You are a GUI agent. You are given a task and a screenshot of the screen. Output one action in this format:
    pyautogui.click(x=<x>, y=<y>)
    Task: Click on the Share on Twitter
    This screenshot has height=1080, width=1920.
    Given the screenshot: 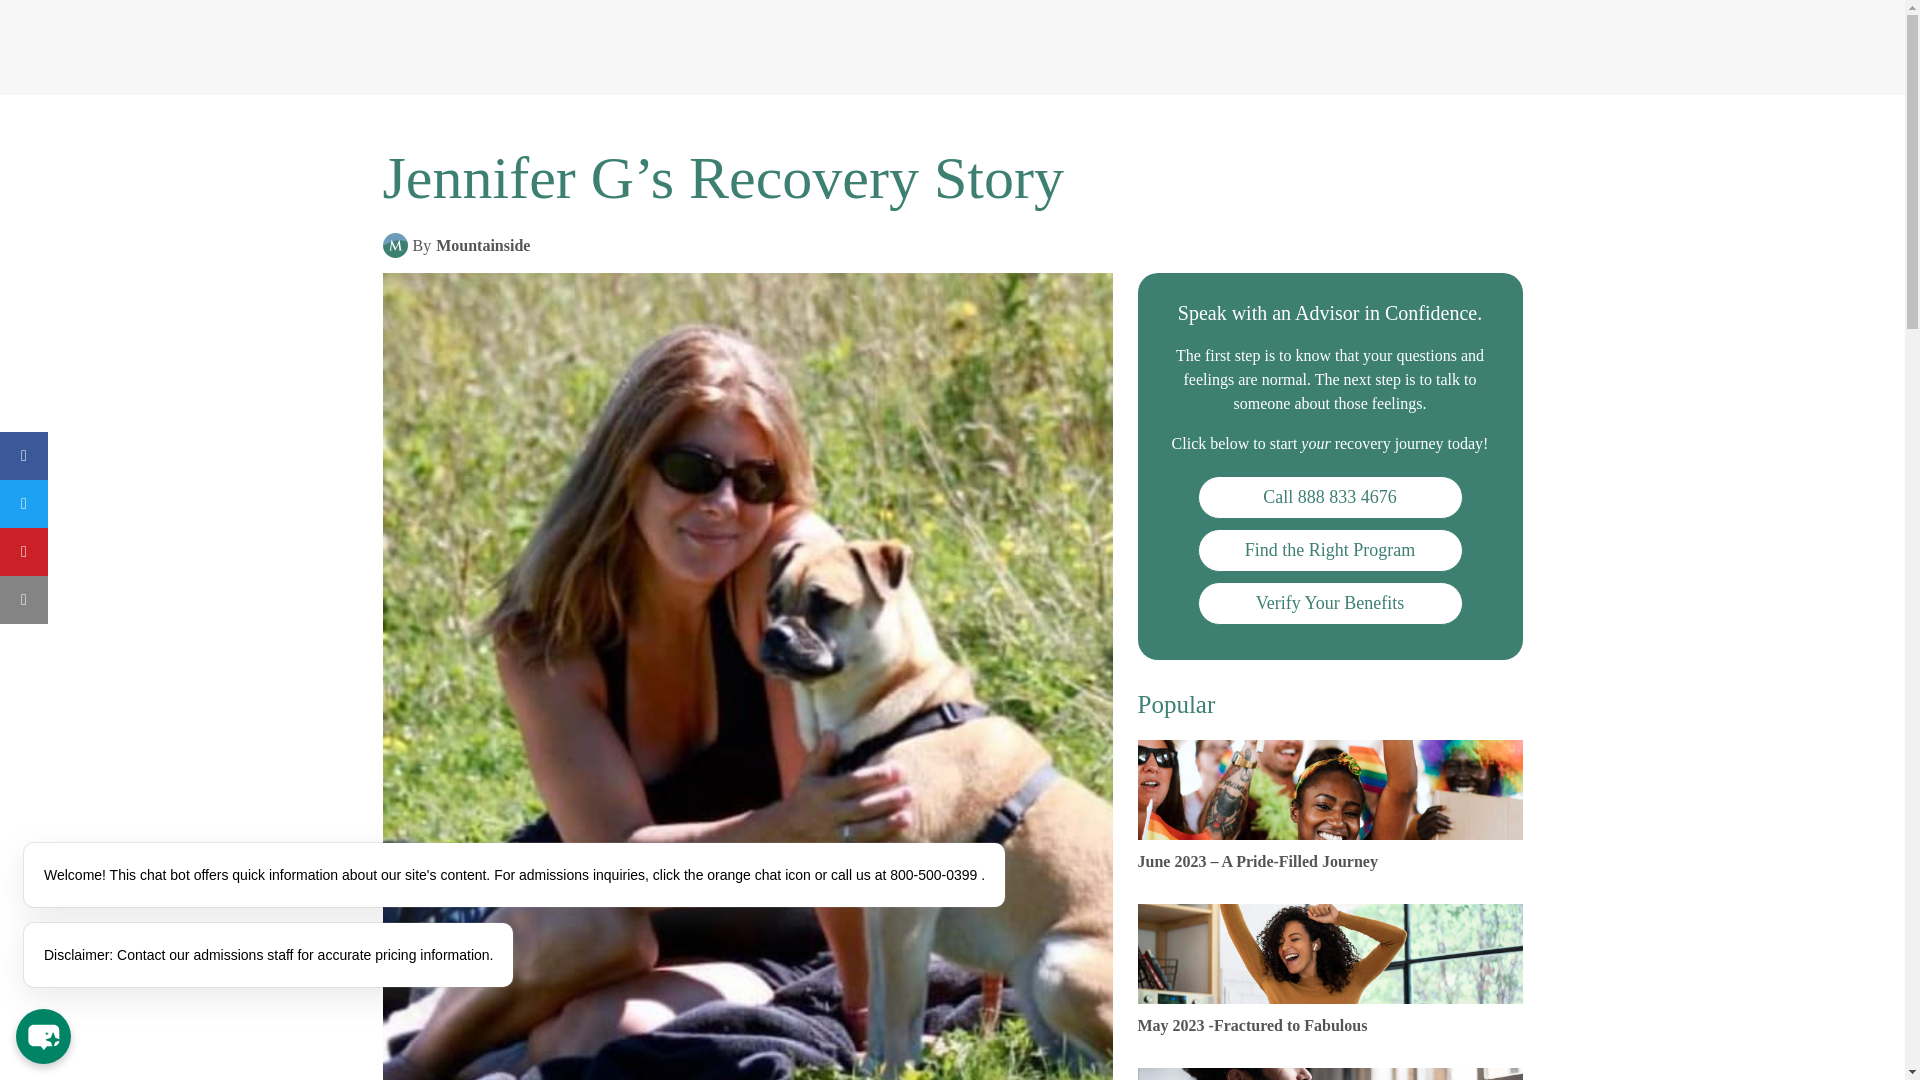 What is the action you would take?
    pyautogui.click(x=24, y=504)
    